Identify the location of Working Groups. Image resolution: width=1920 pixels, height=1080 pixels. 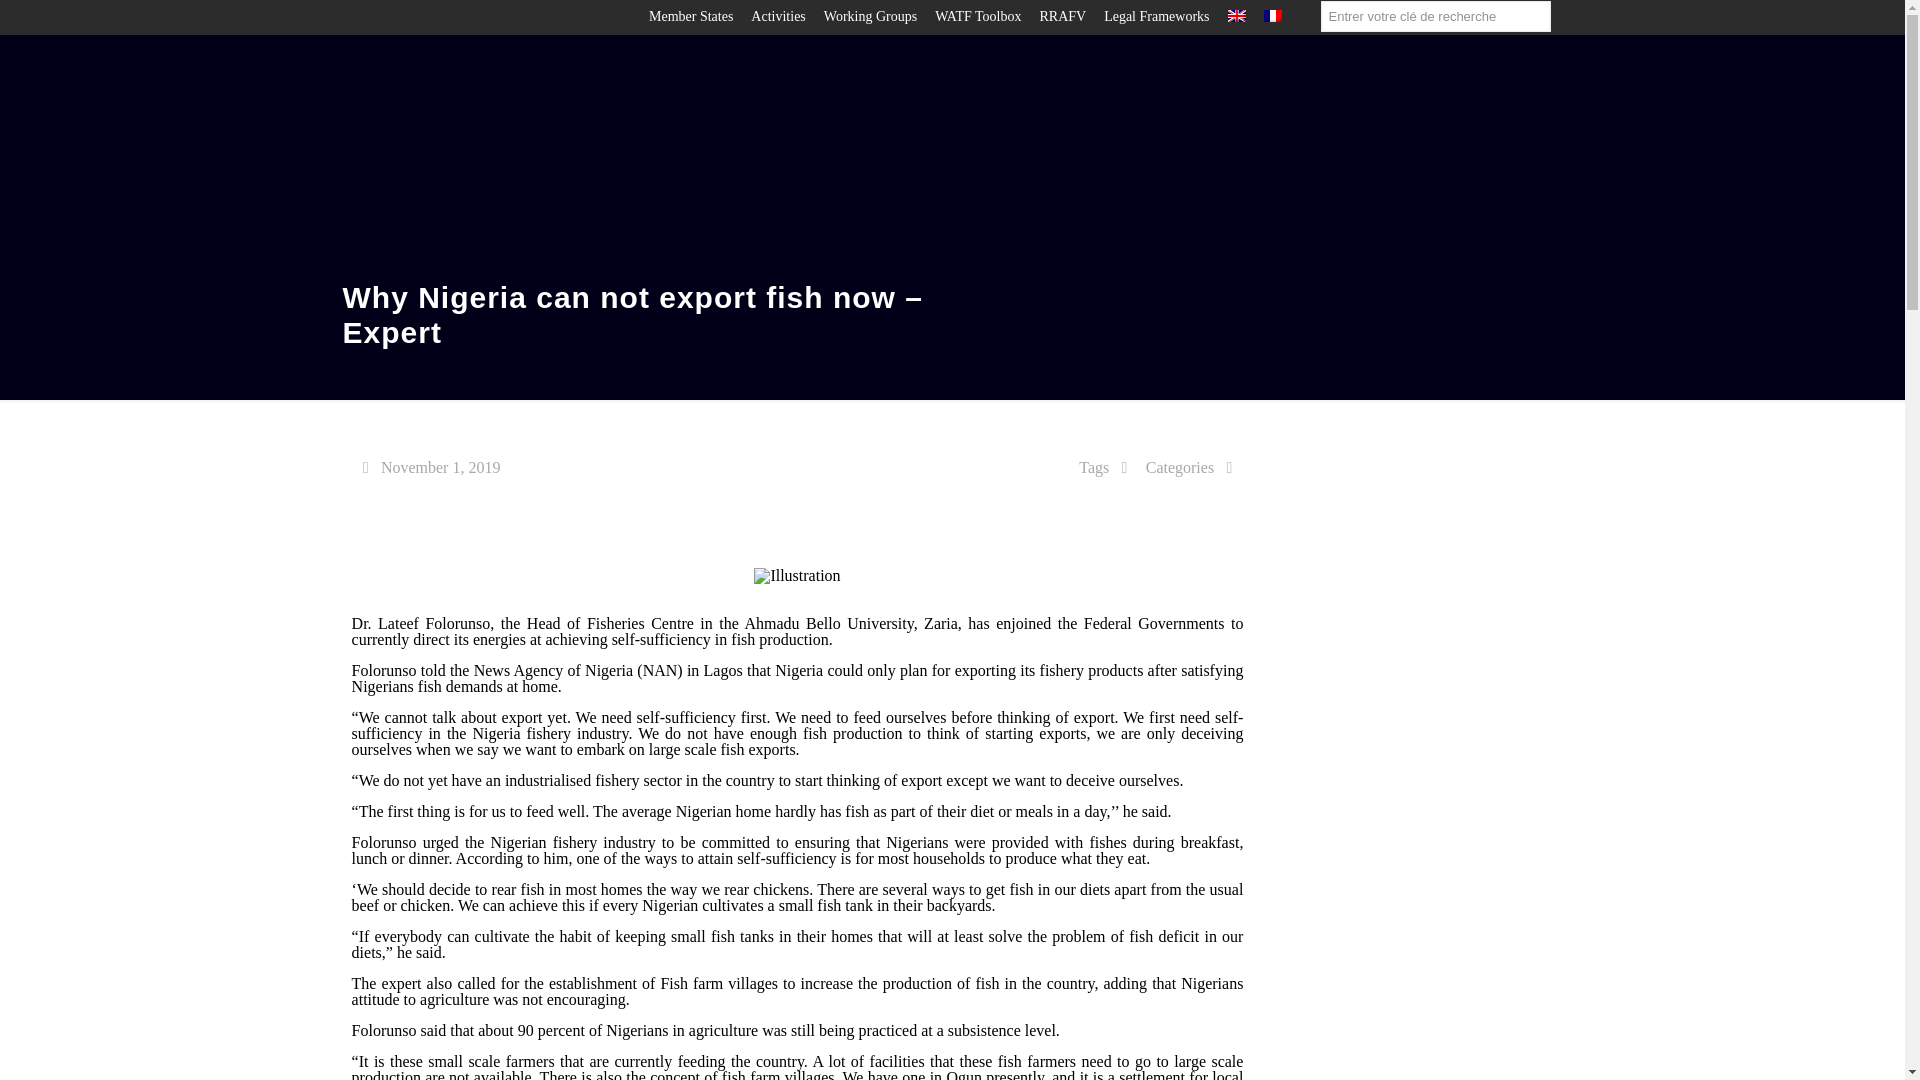
(870, 16).